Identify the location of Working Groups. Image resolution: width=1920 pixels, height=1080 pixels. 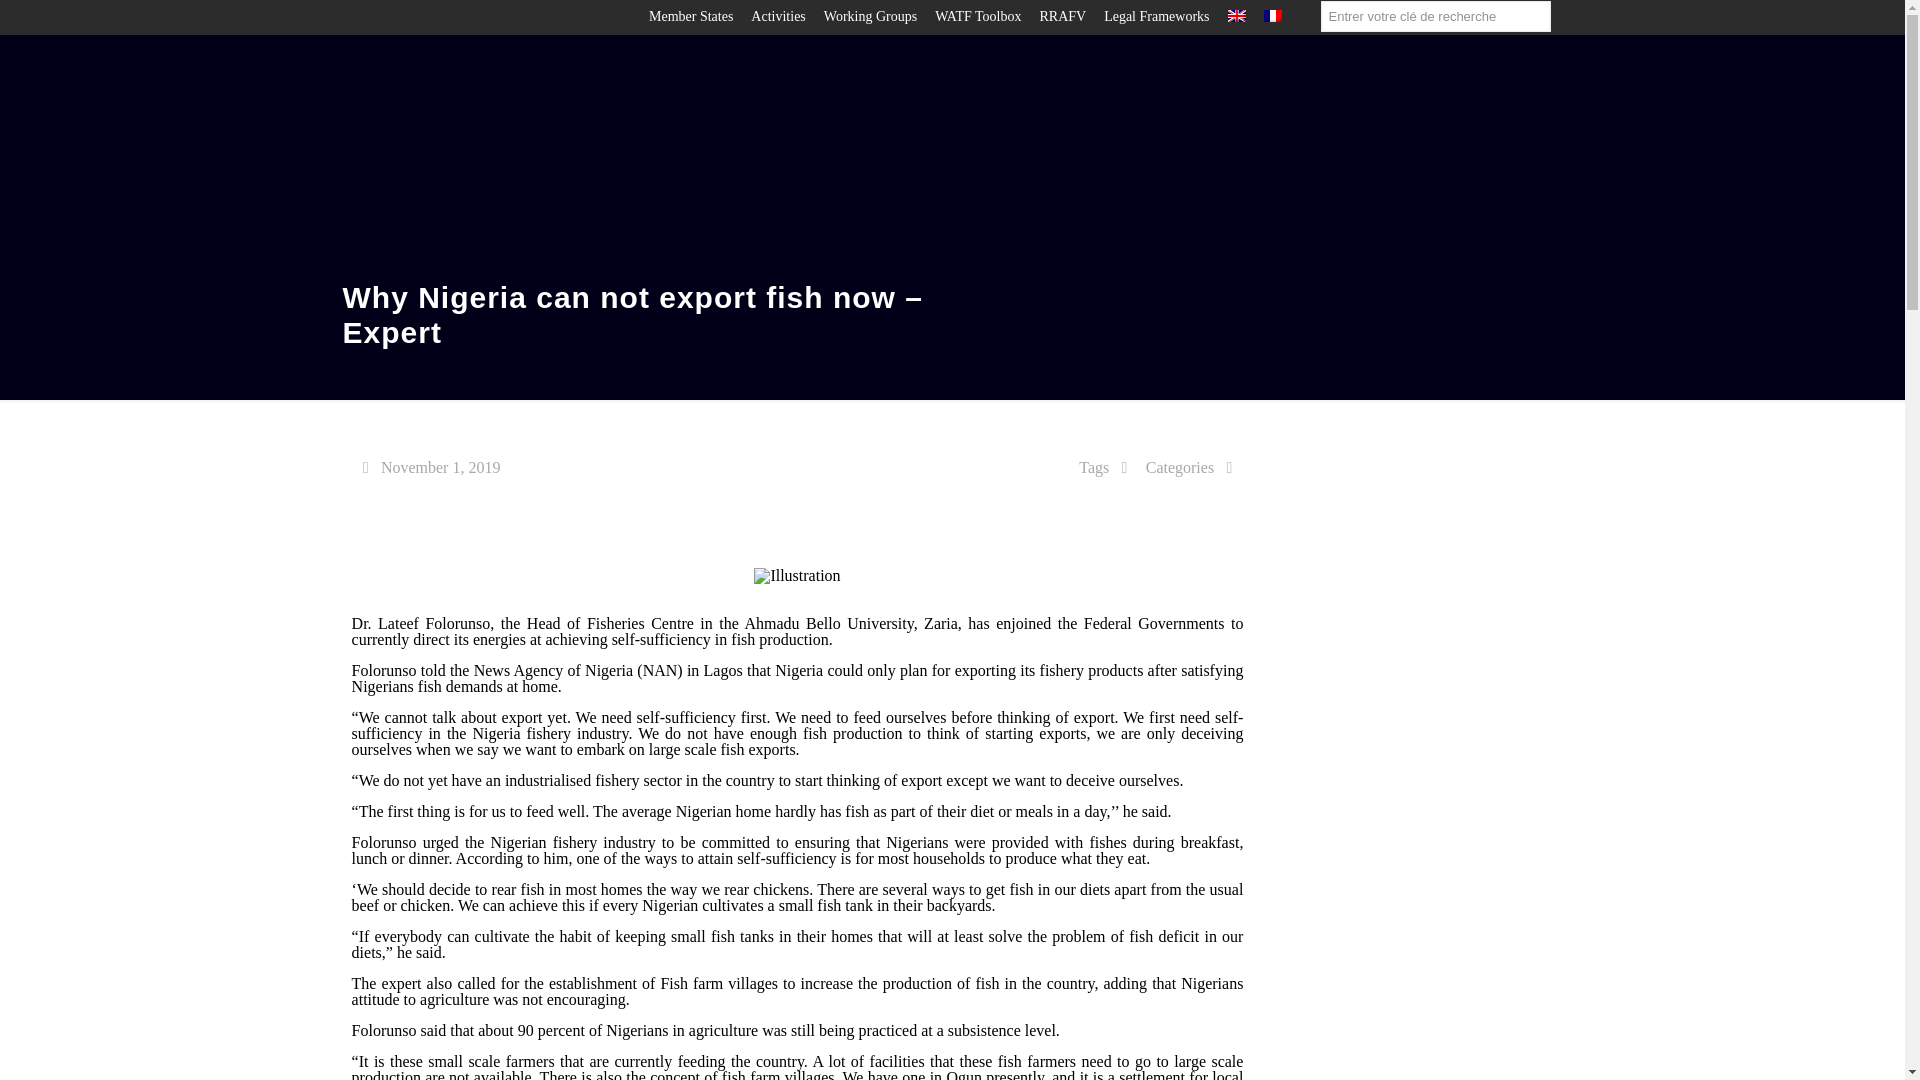
(870, 16).